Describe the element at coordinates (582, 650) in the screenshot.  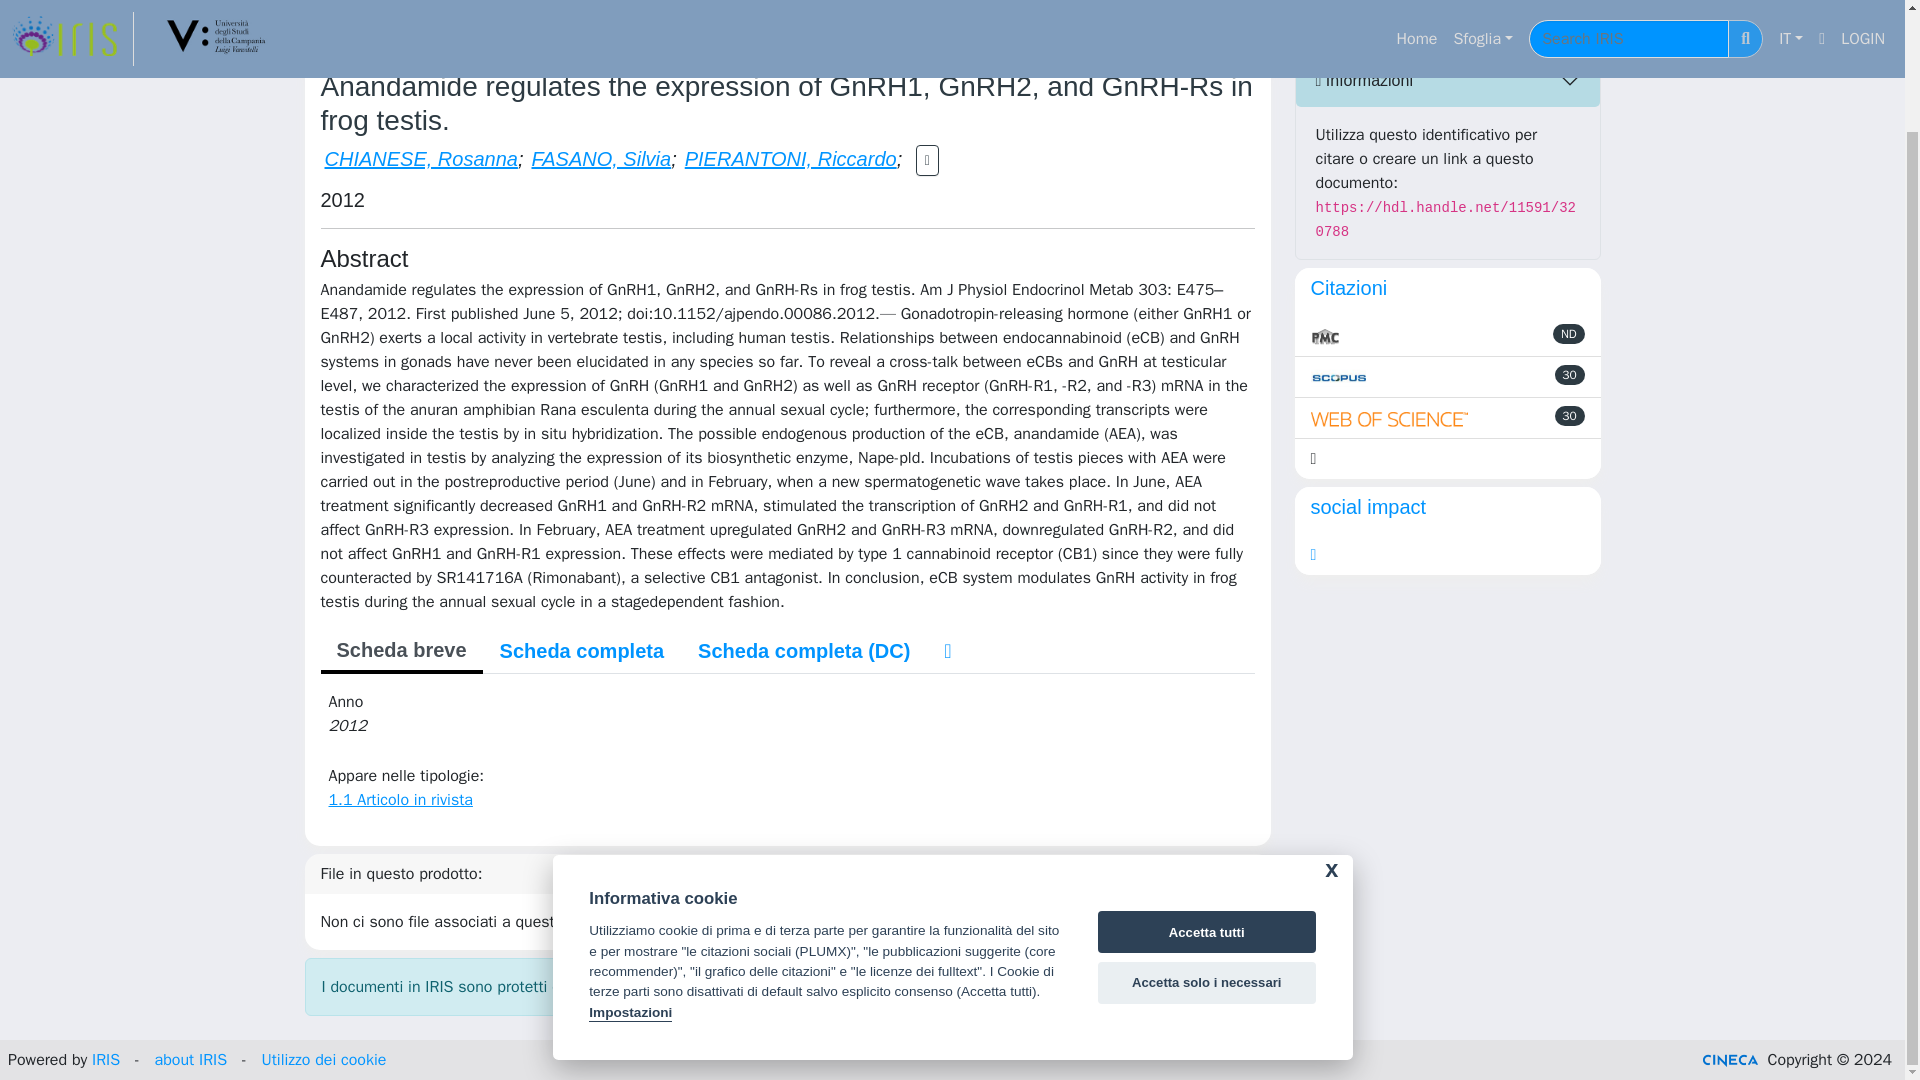
I see `Scheda completa` at that location.